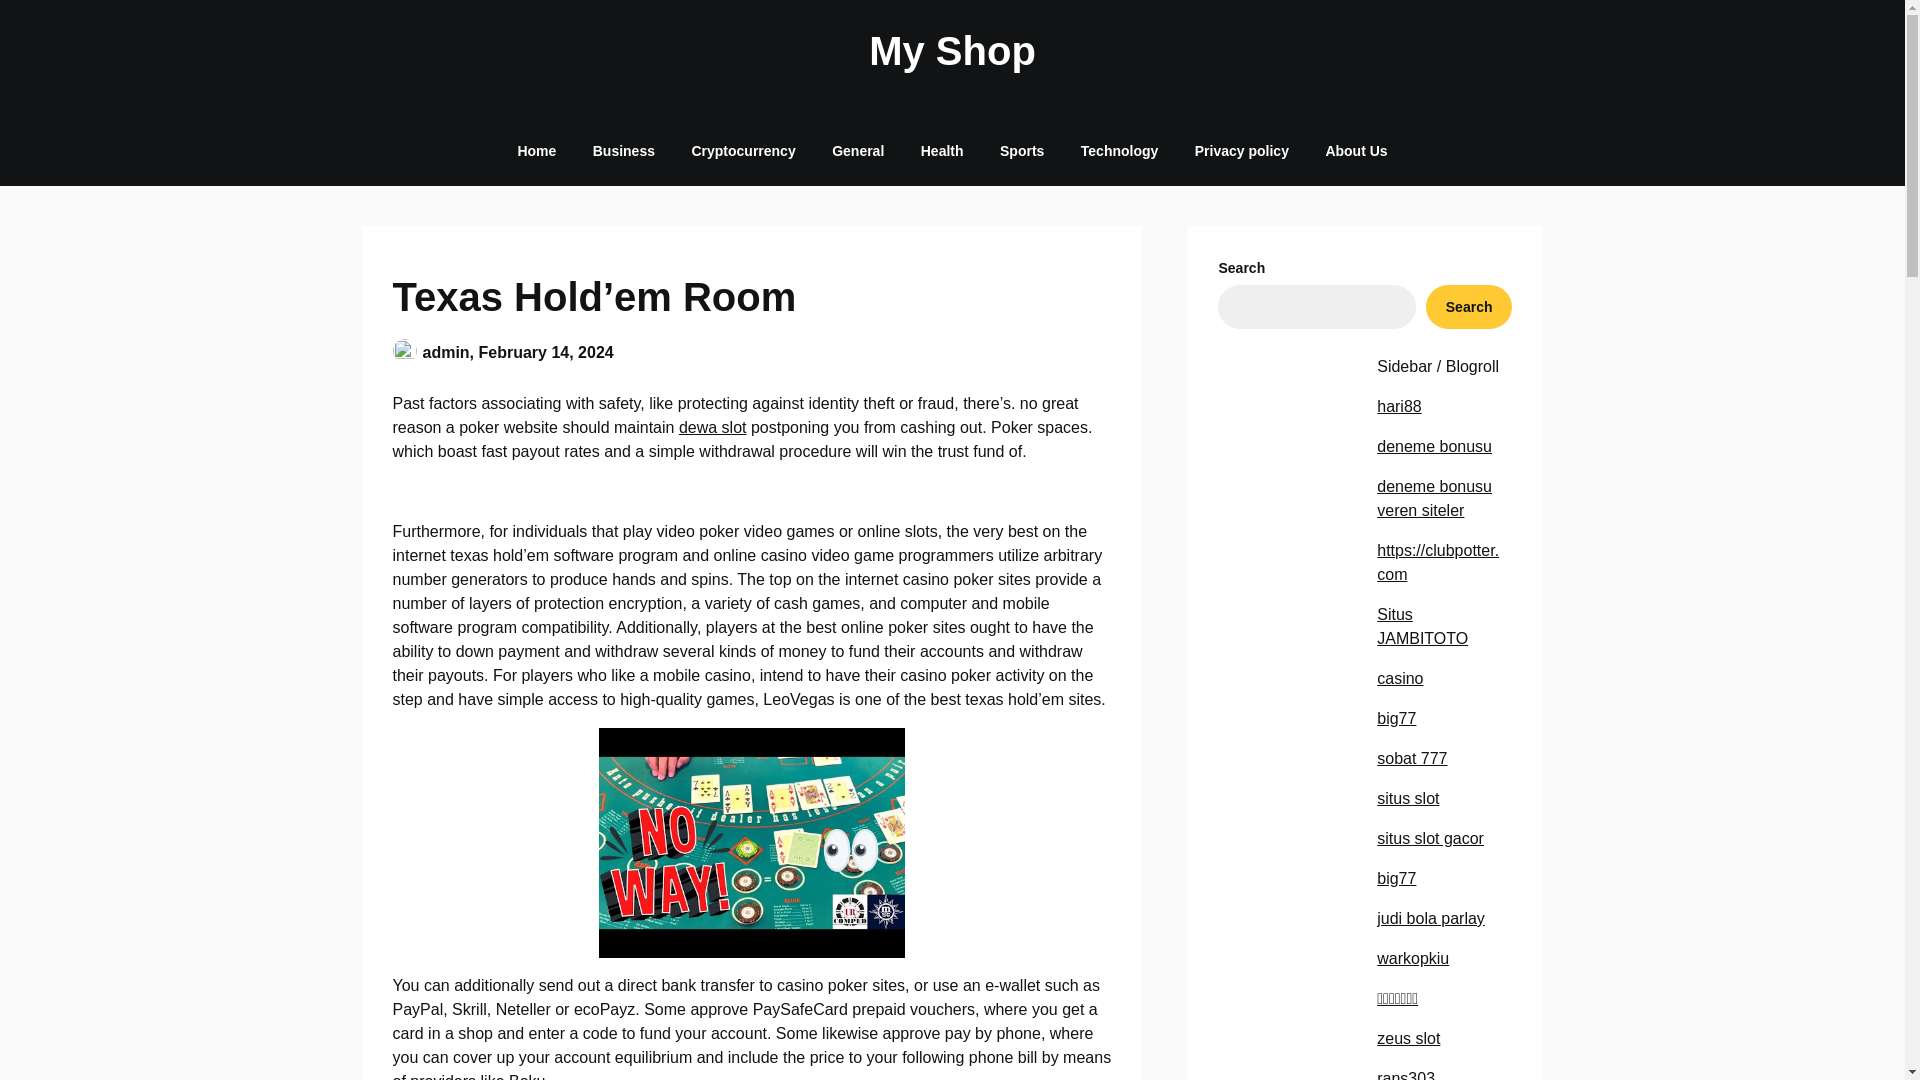  I want to click on judi bola parlay, so click(1430, 918).